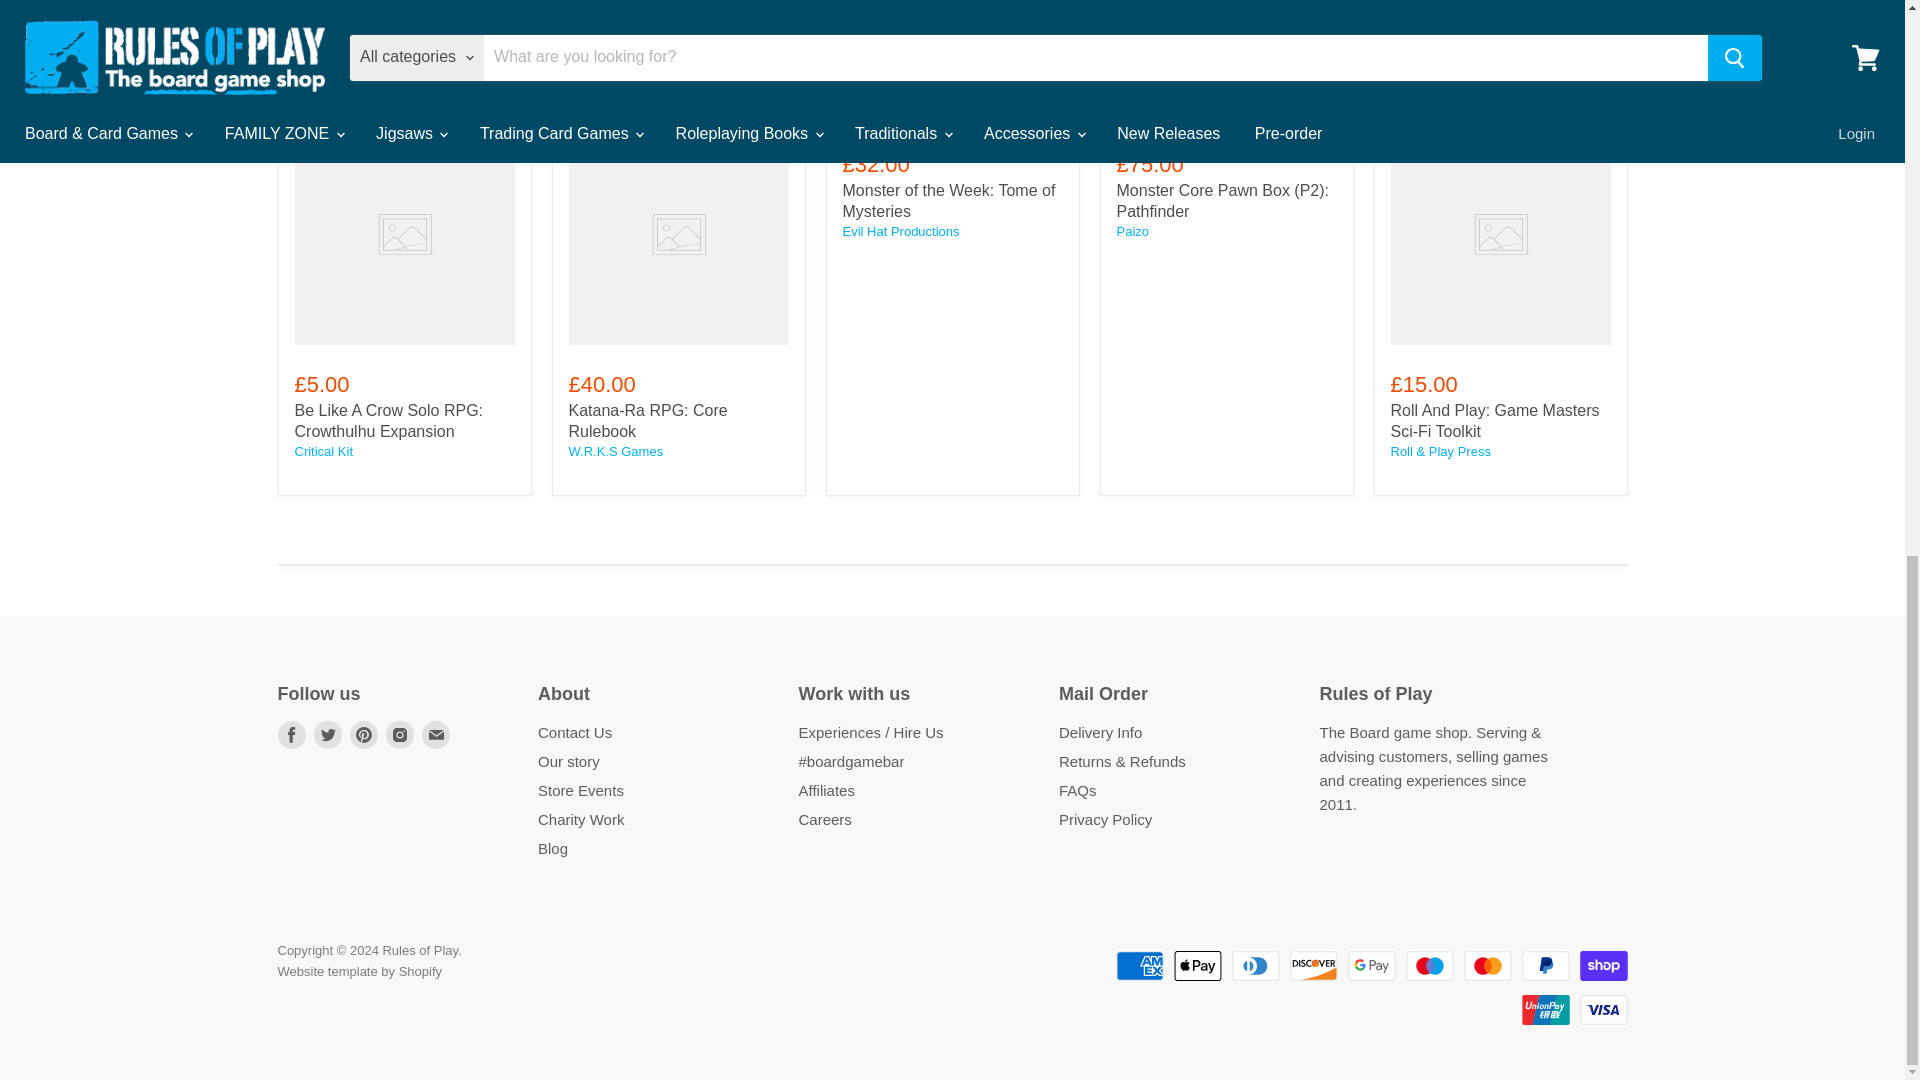  What do you see at coordinates (328, 735) in the screenshot?
I see `Twitter` at bounding box center [328, 735].